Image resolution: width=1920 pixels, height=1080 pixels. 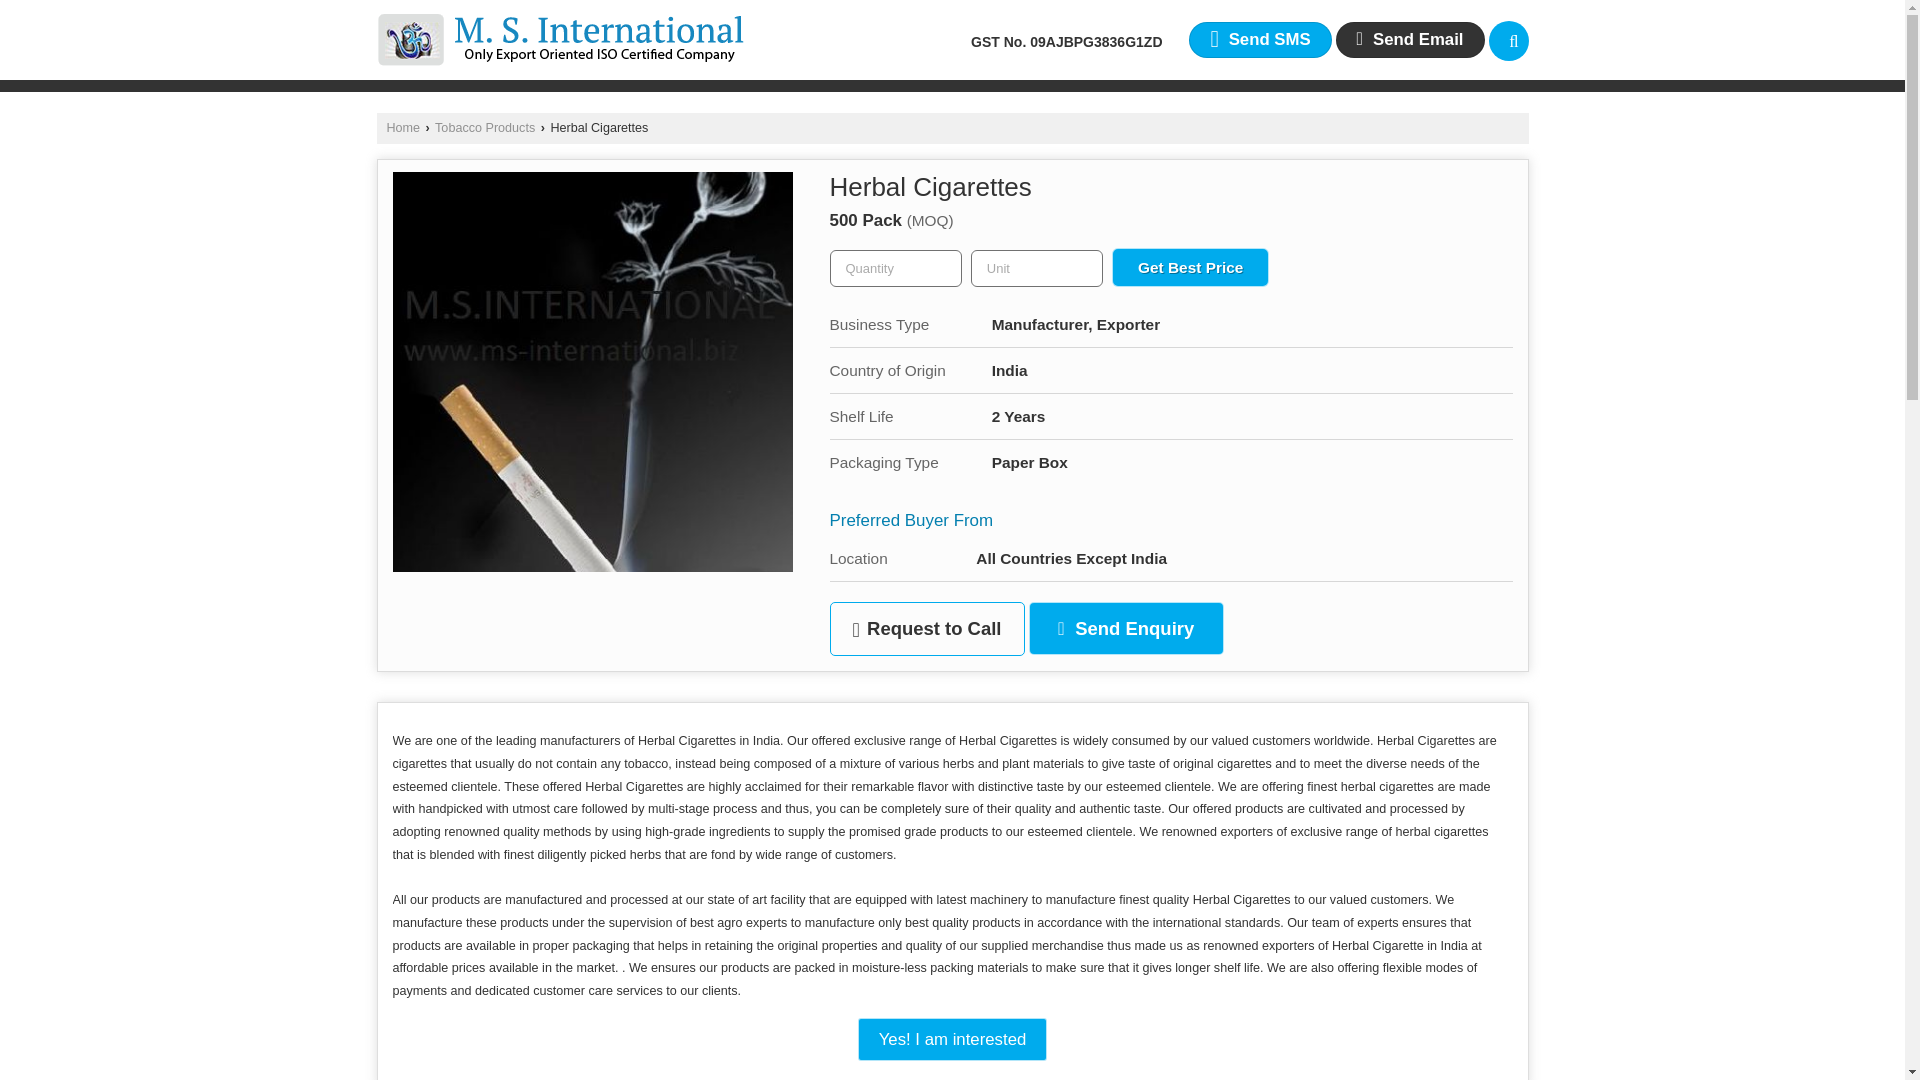 What do you see at coordinates (1259, 40) in the screenshot?
I see `Send SMS` at bounding box center [1259, 40].